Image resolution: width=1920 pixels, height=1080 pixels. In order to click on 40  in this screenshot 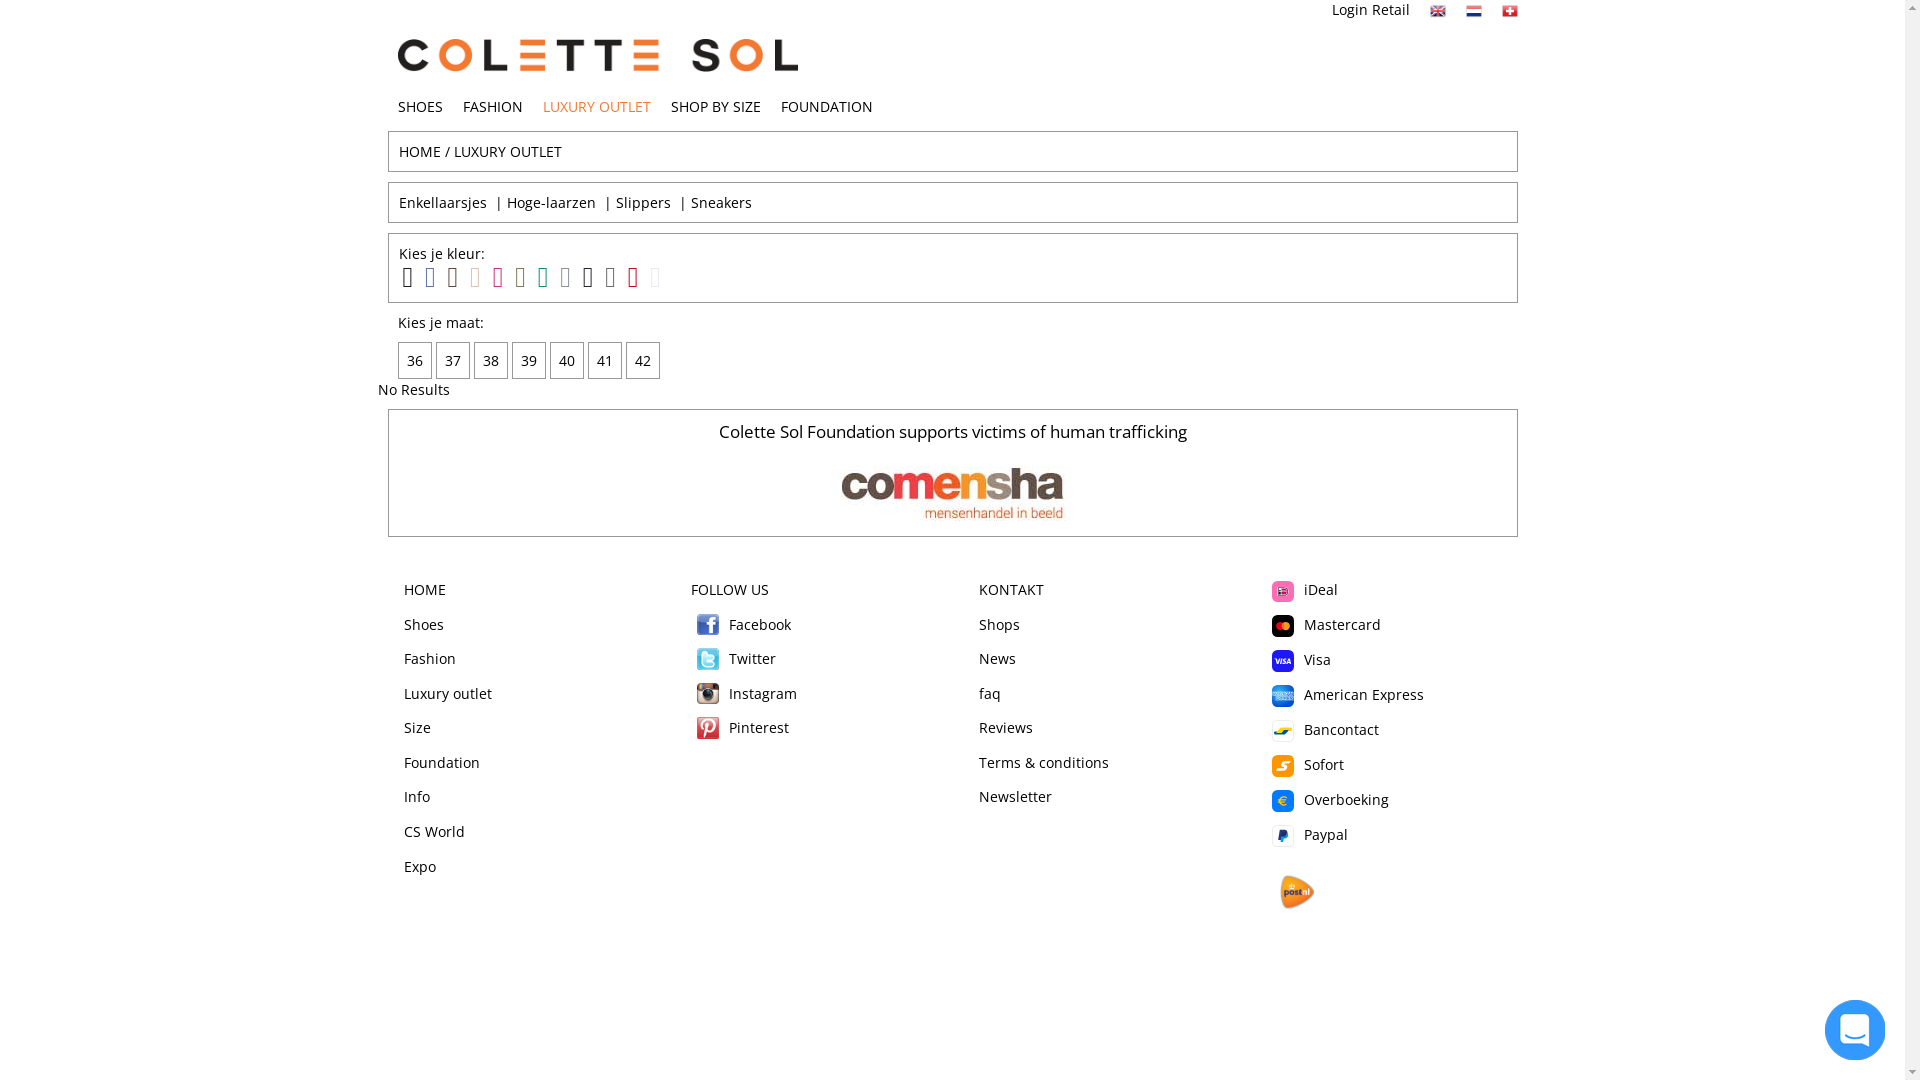, I will do `click(569, 360)`.